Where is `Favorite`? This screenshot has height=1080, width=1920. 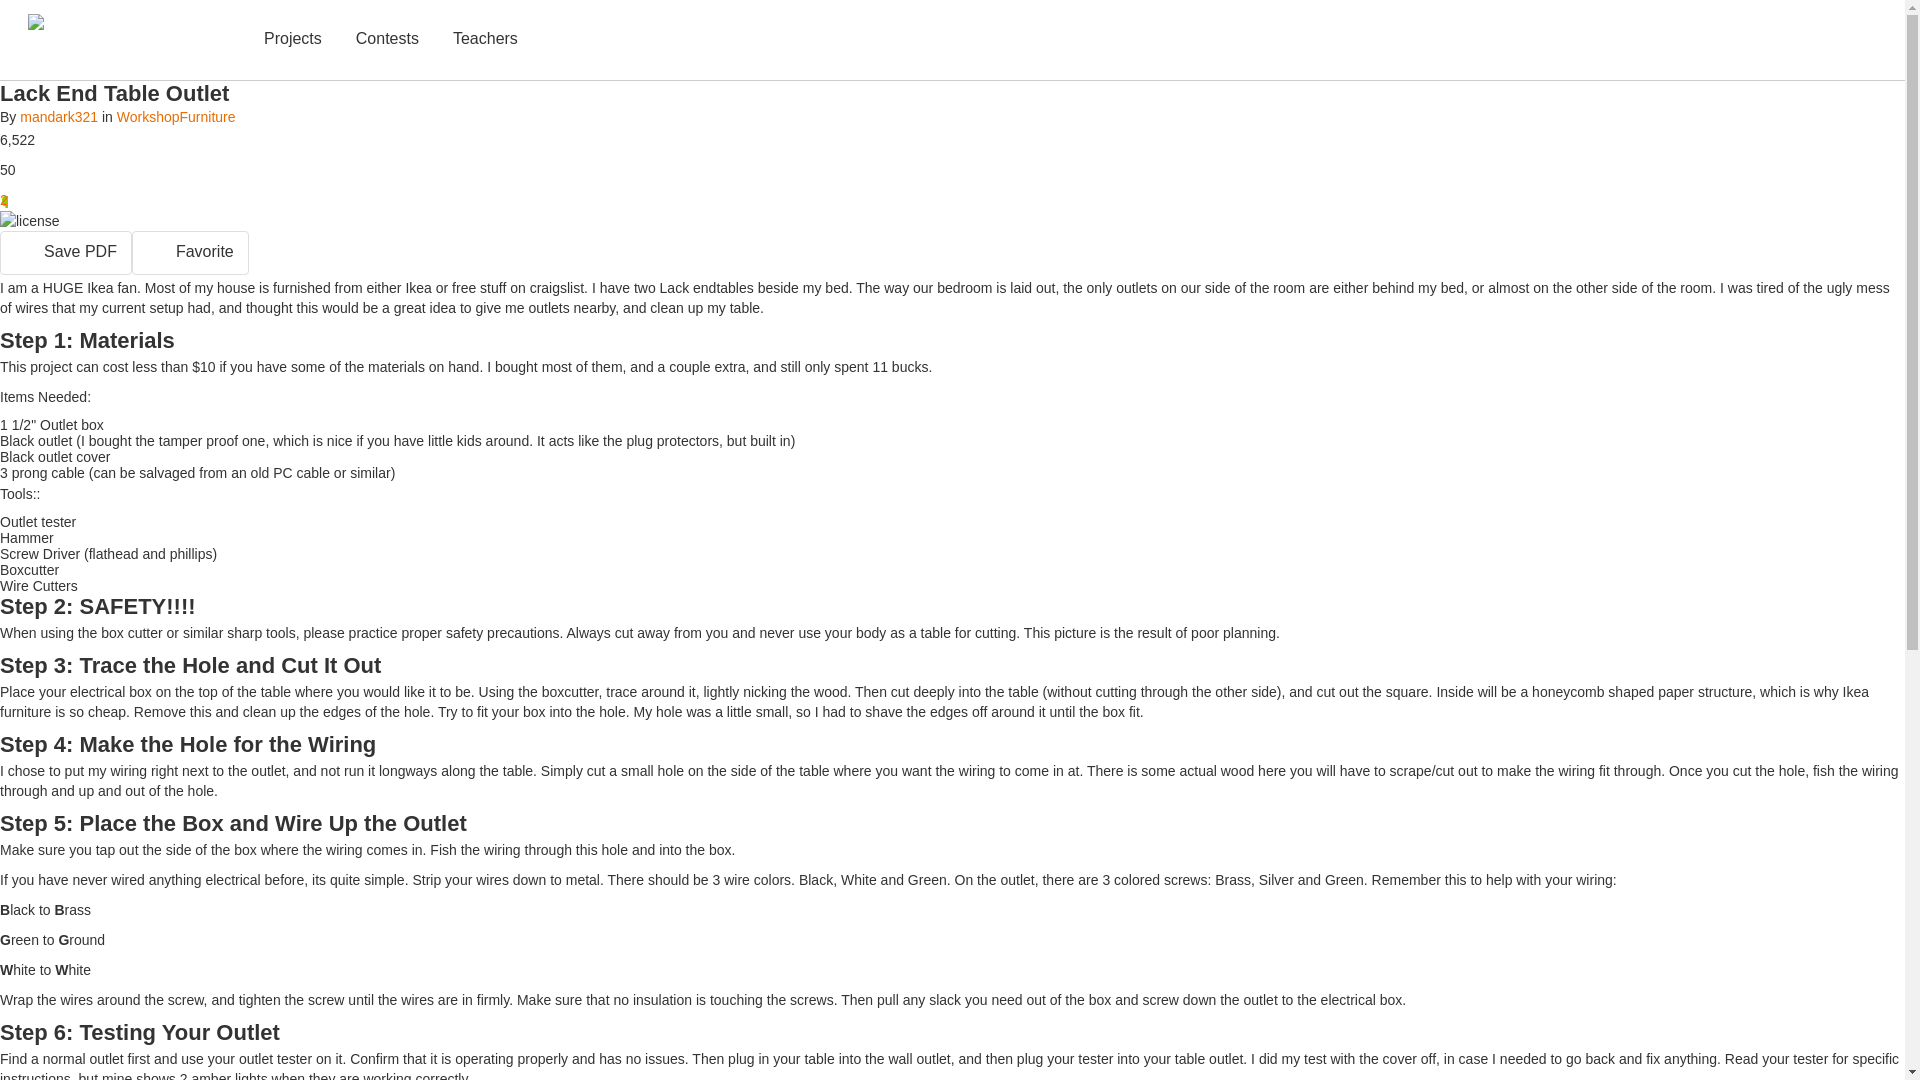 Favorite is located at coordinates (190, 253).